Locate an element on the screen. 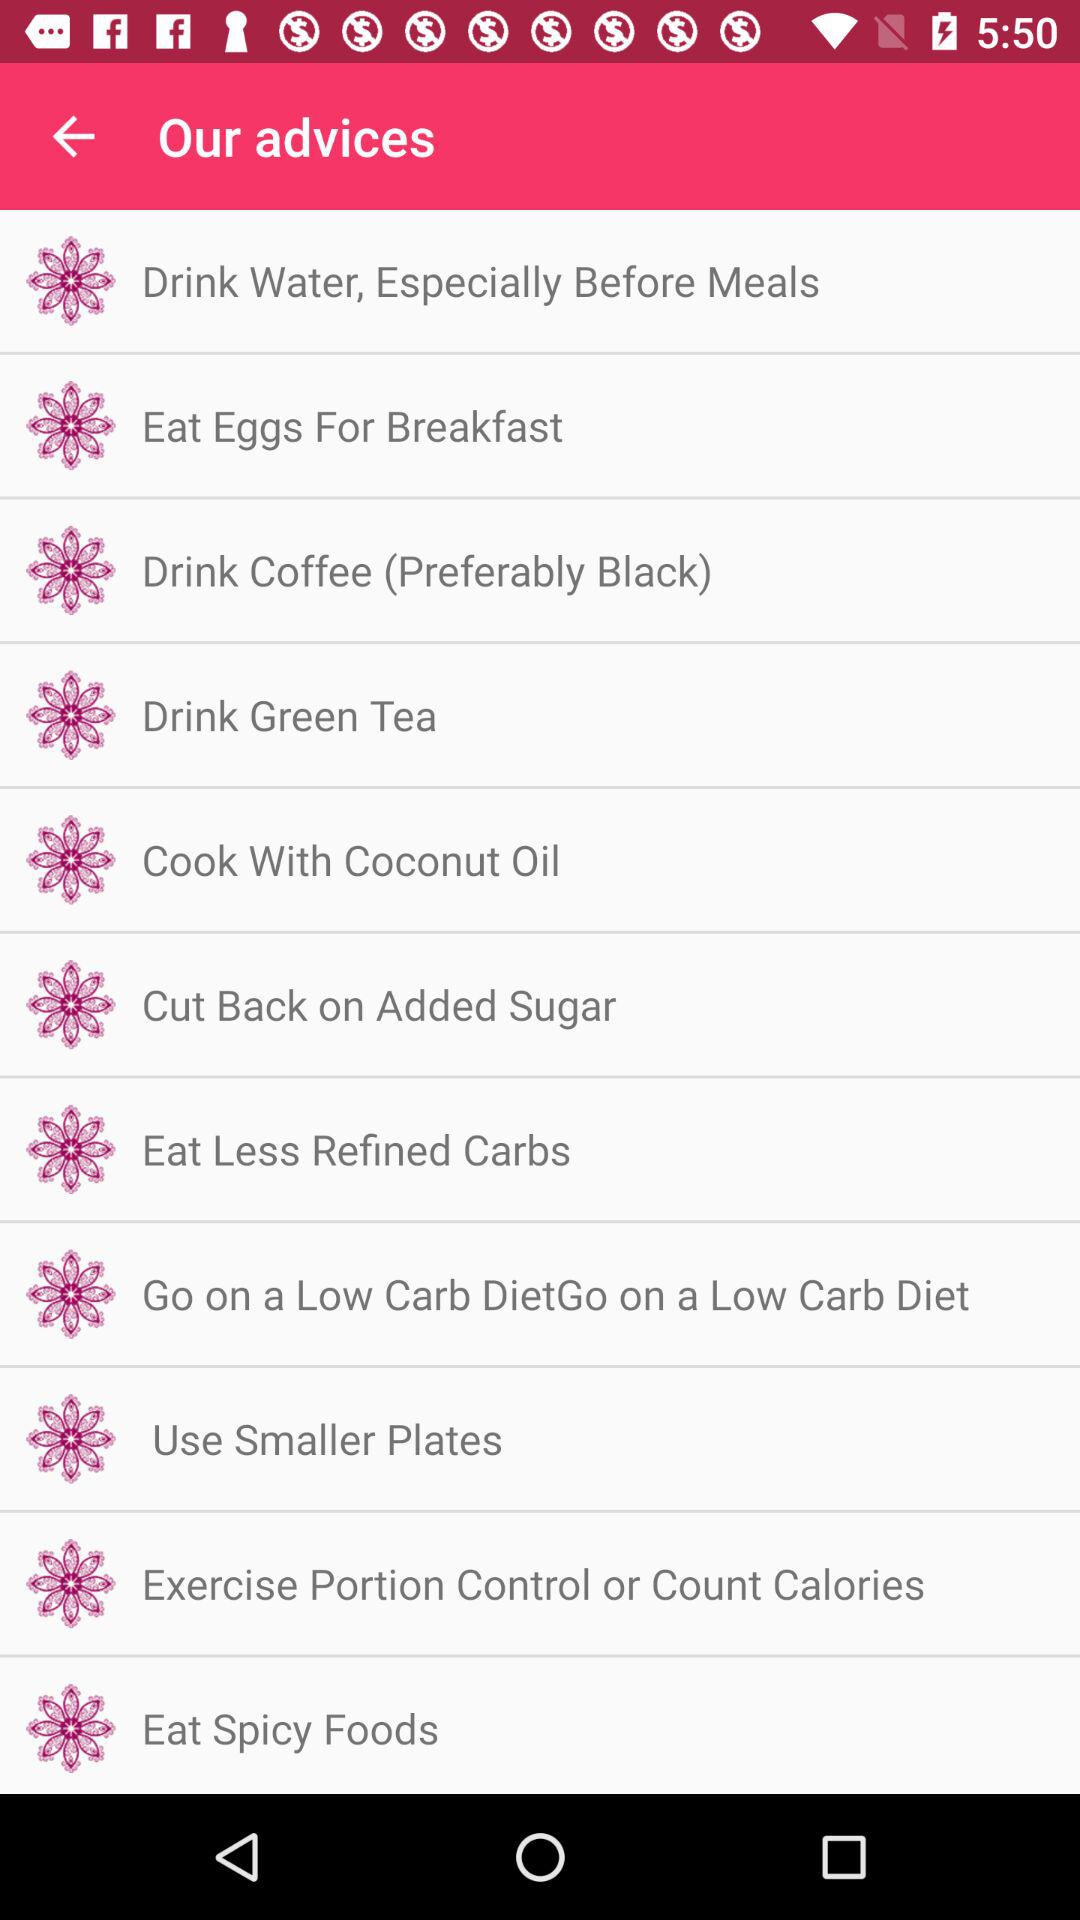 The image size is (1080, 1920). jump to the drink coffee preferably icon is located at coordinates (426, 570).